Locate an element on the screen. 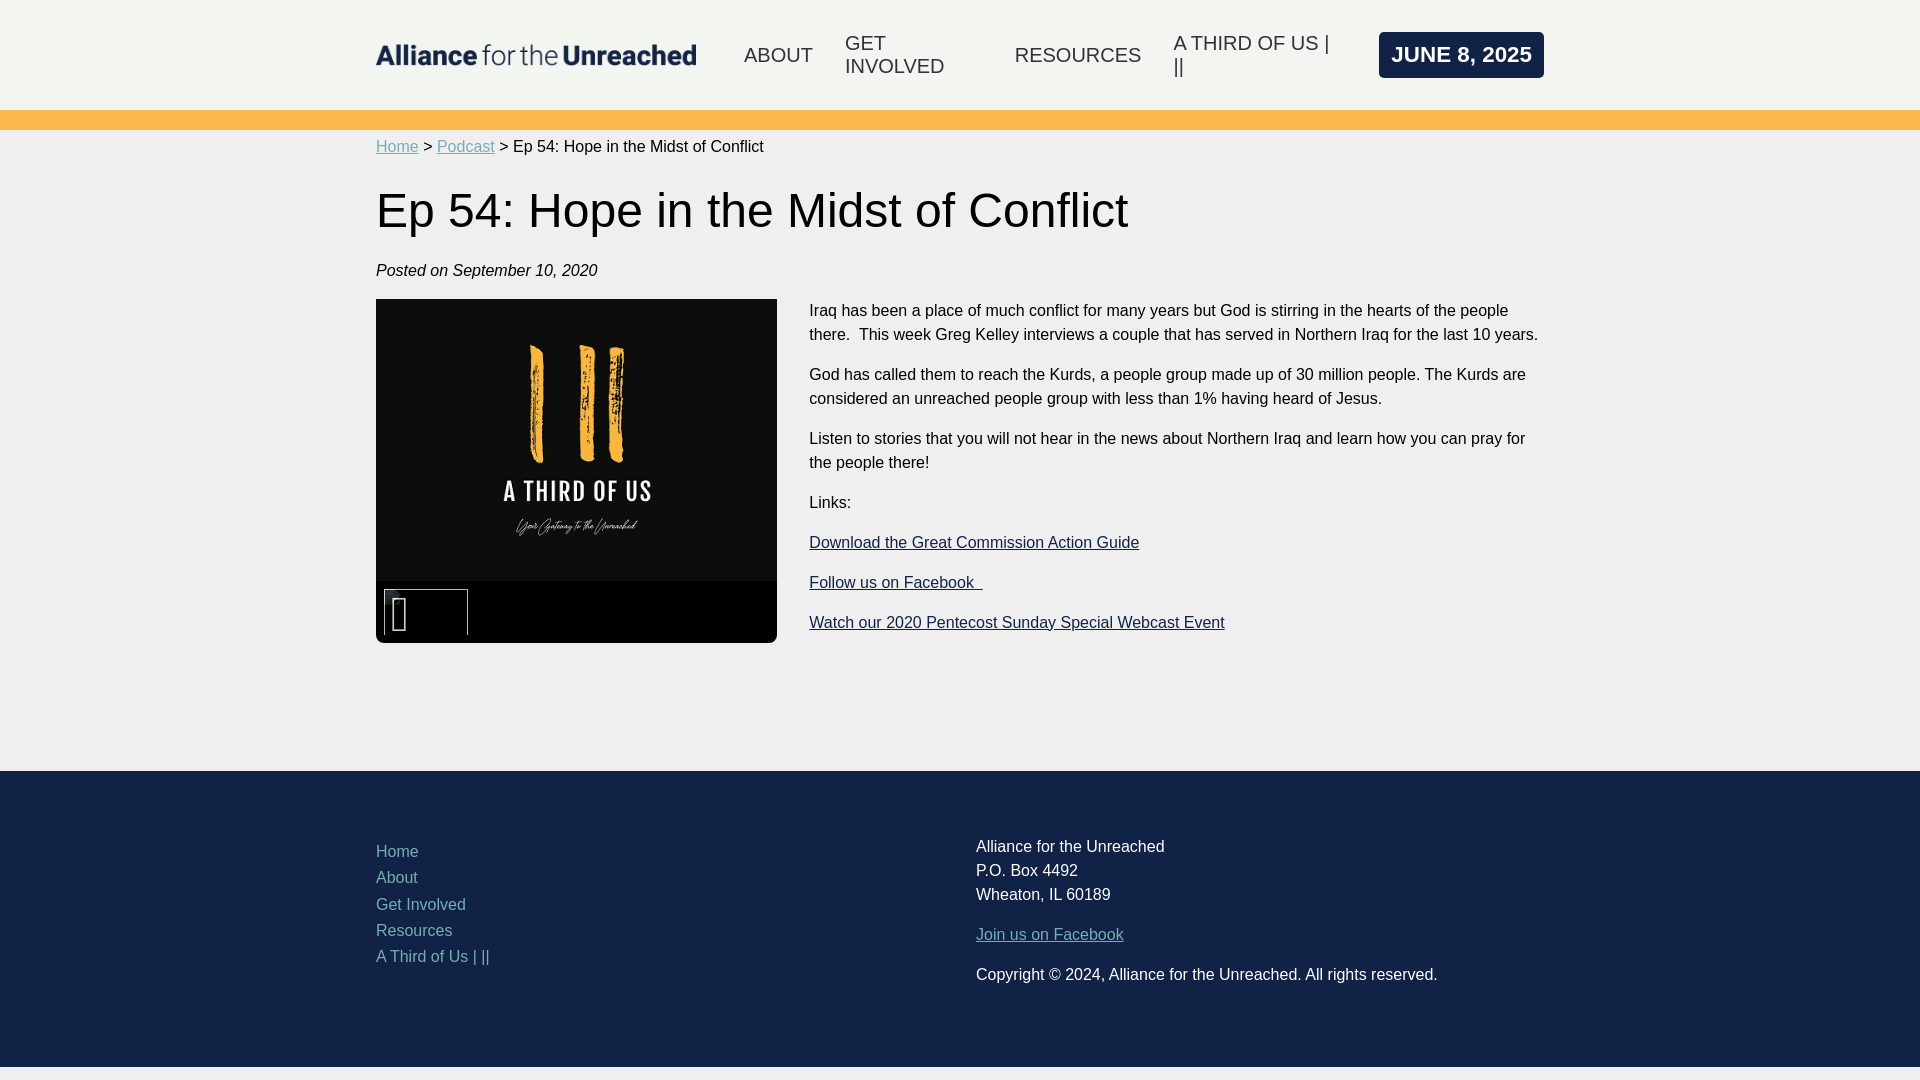  JUNE 8, 2025 is located at coordinates (1460, 54).